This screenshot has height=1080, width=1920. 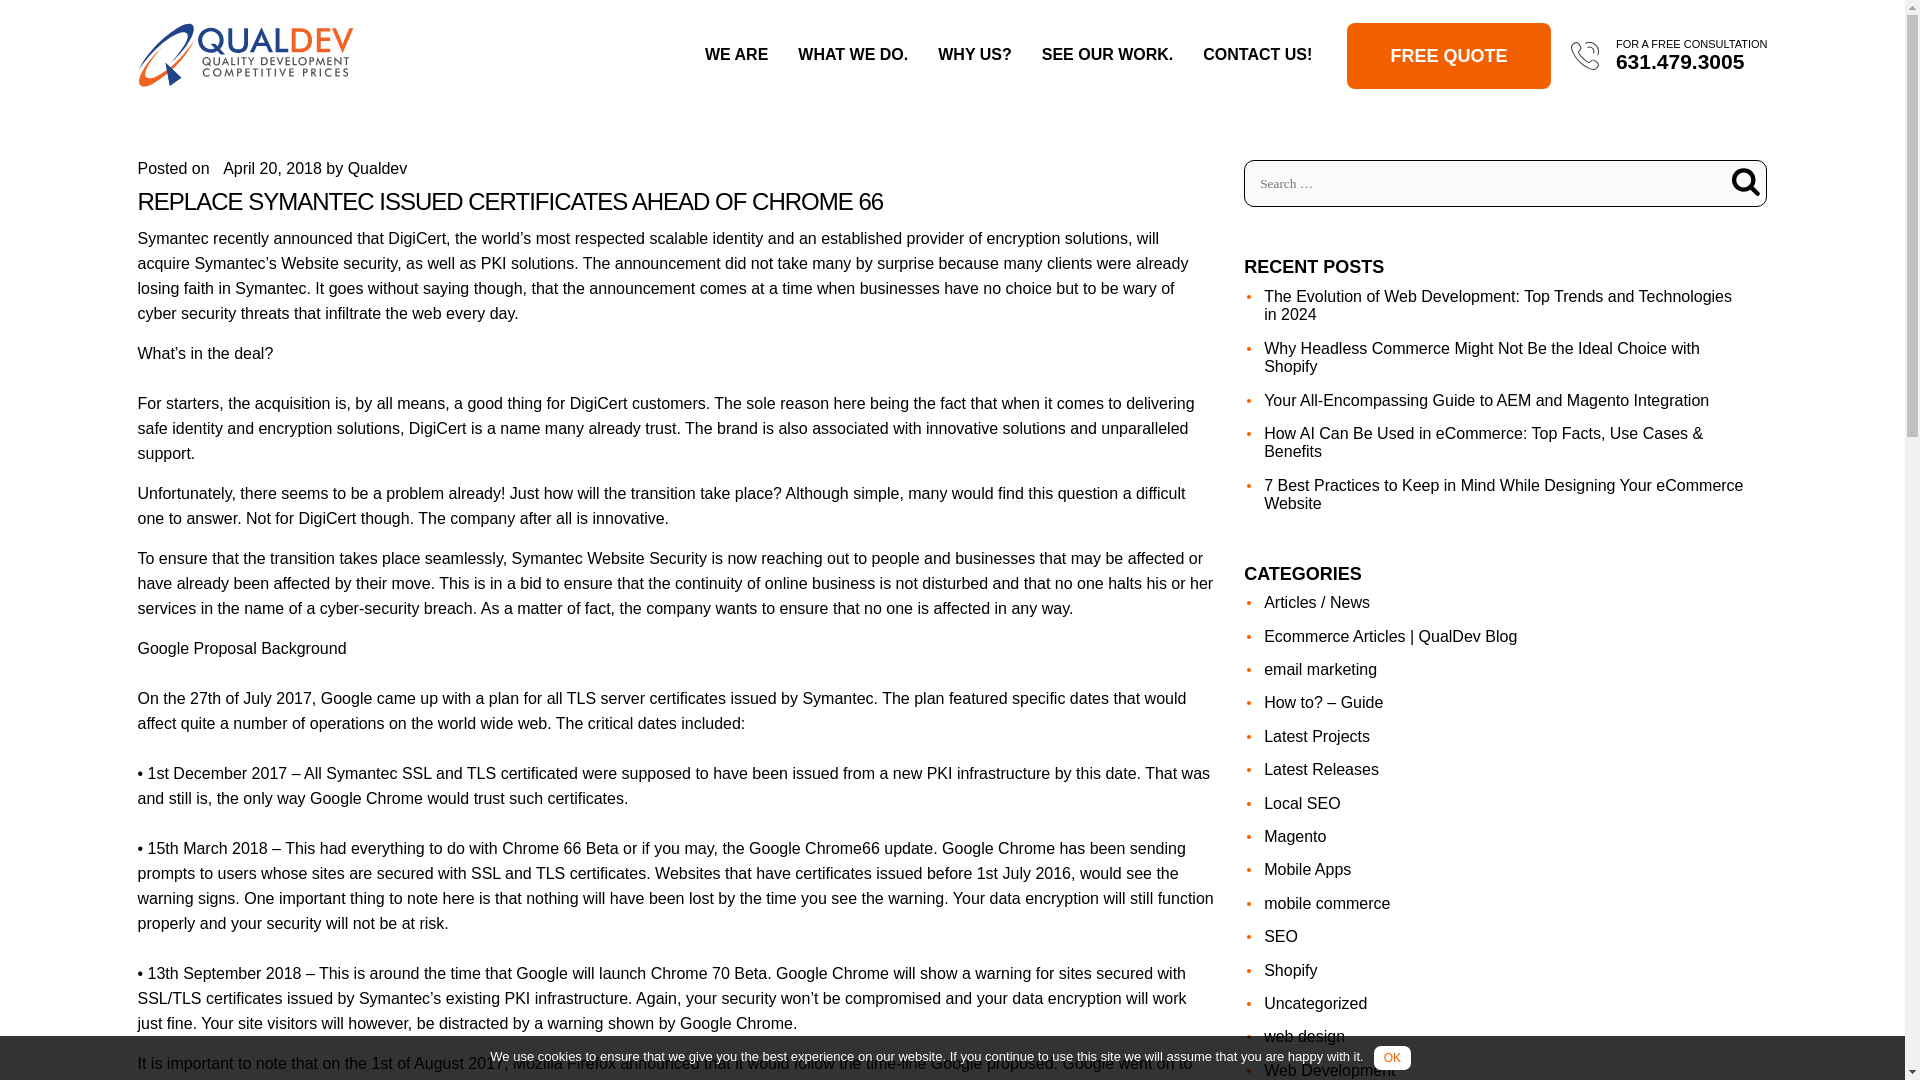 What do you see at coordinates (853, 54) in the screenshot?
I see `WHAT WE DO.` at bounding box center [853, 54].